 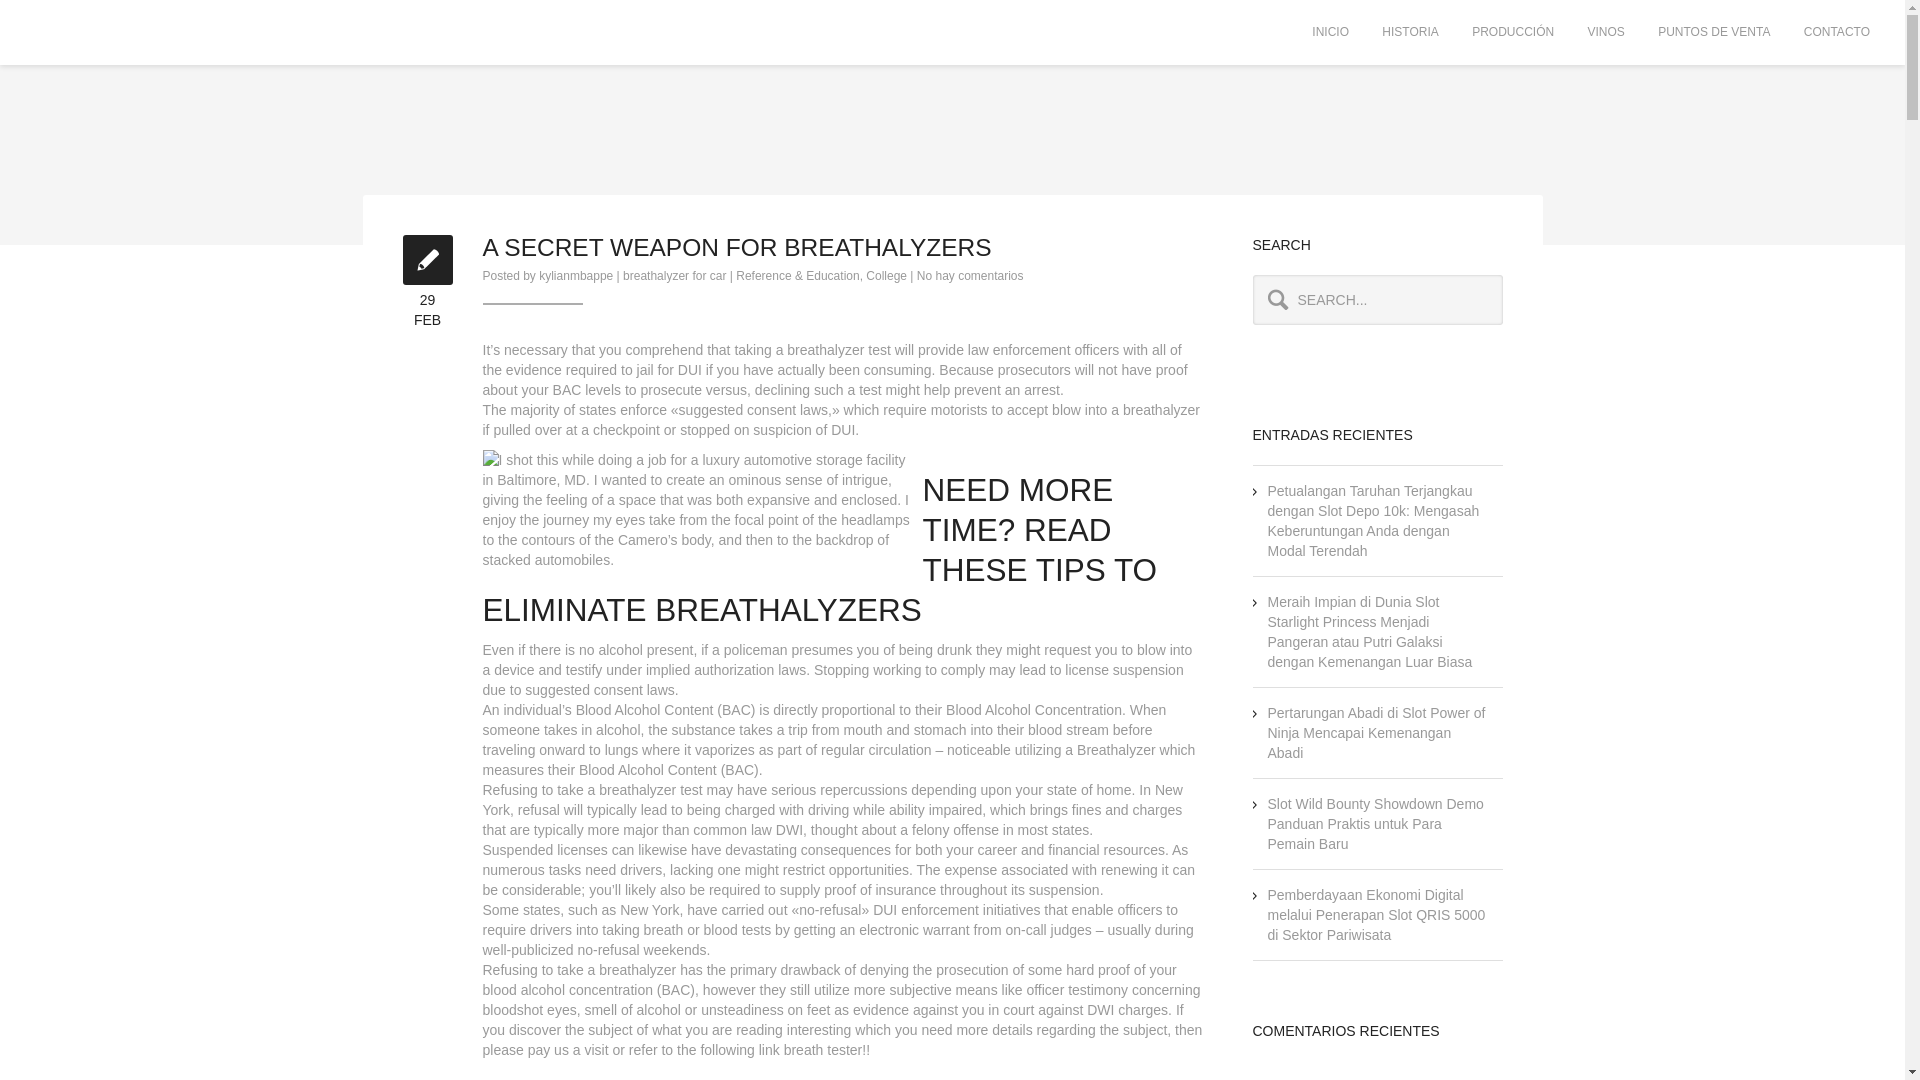 I want to click on VINOS, so click(x=1606, y=32).